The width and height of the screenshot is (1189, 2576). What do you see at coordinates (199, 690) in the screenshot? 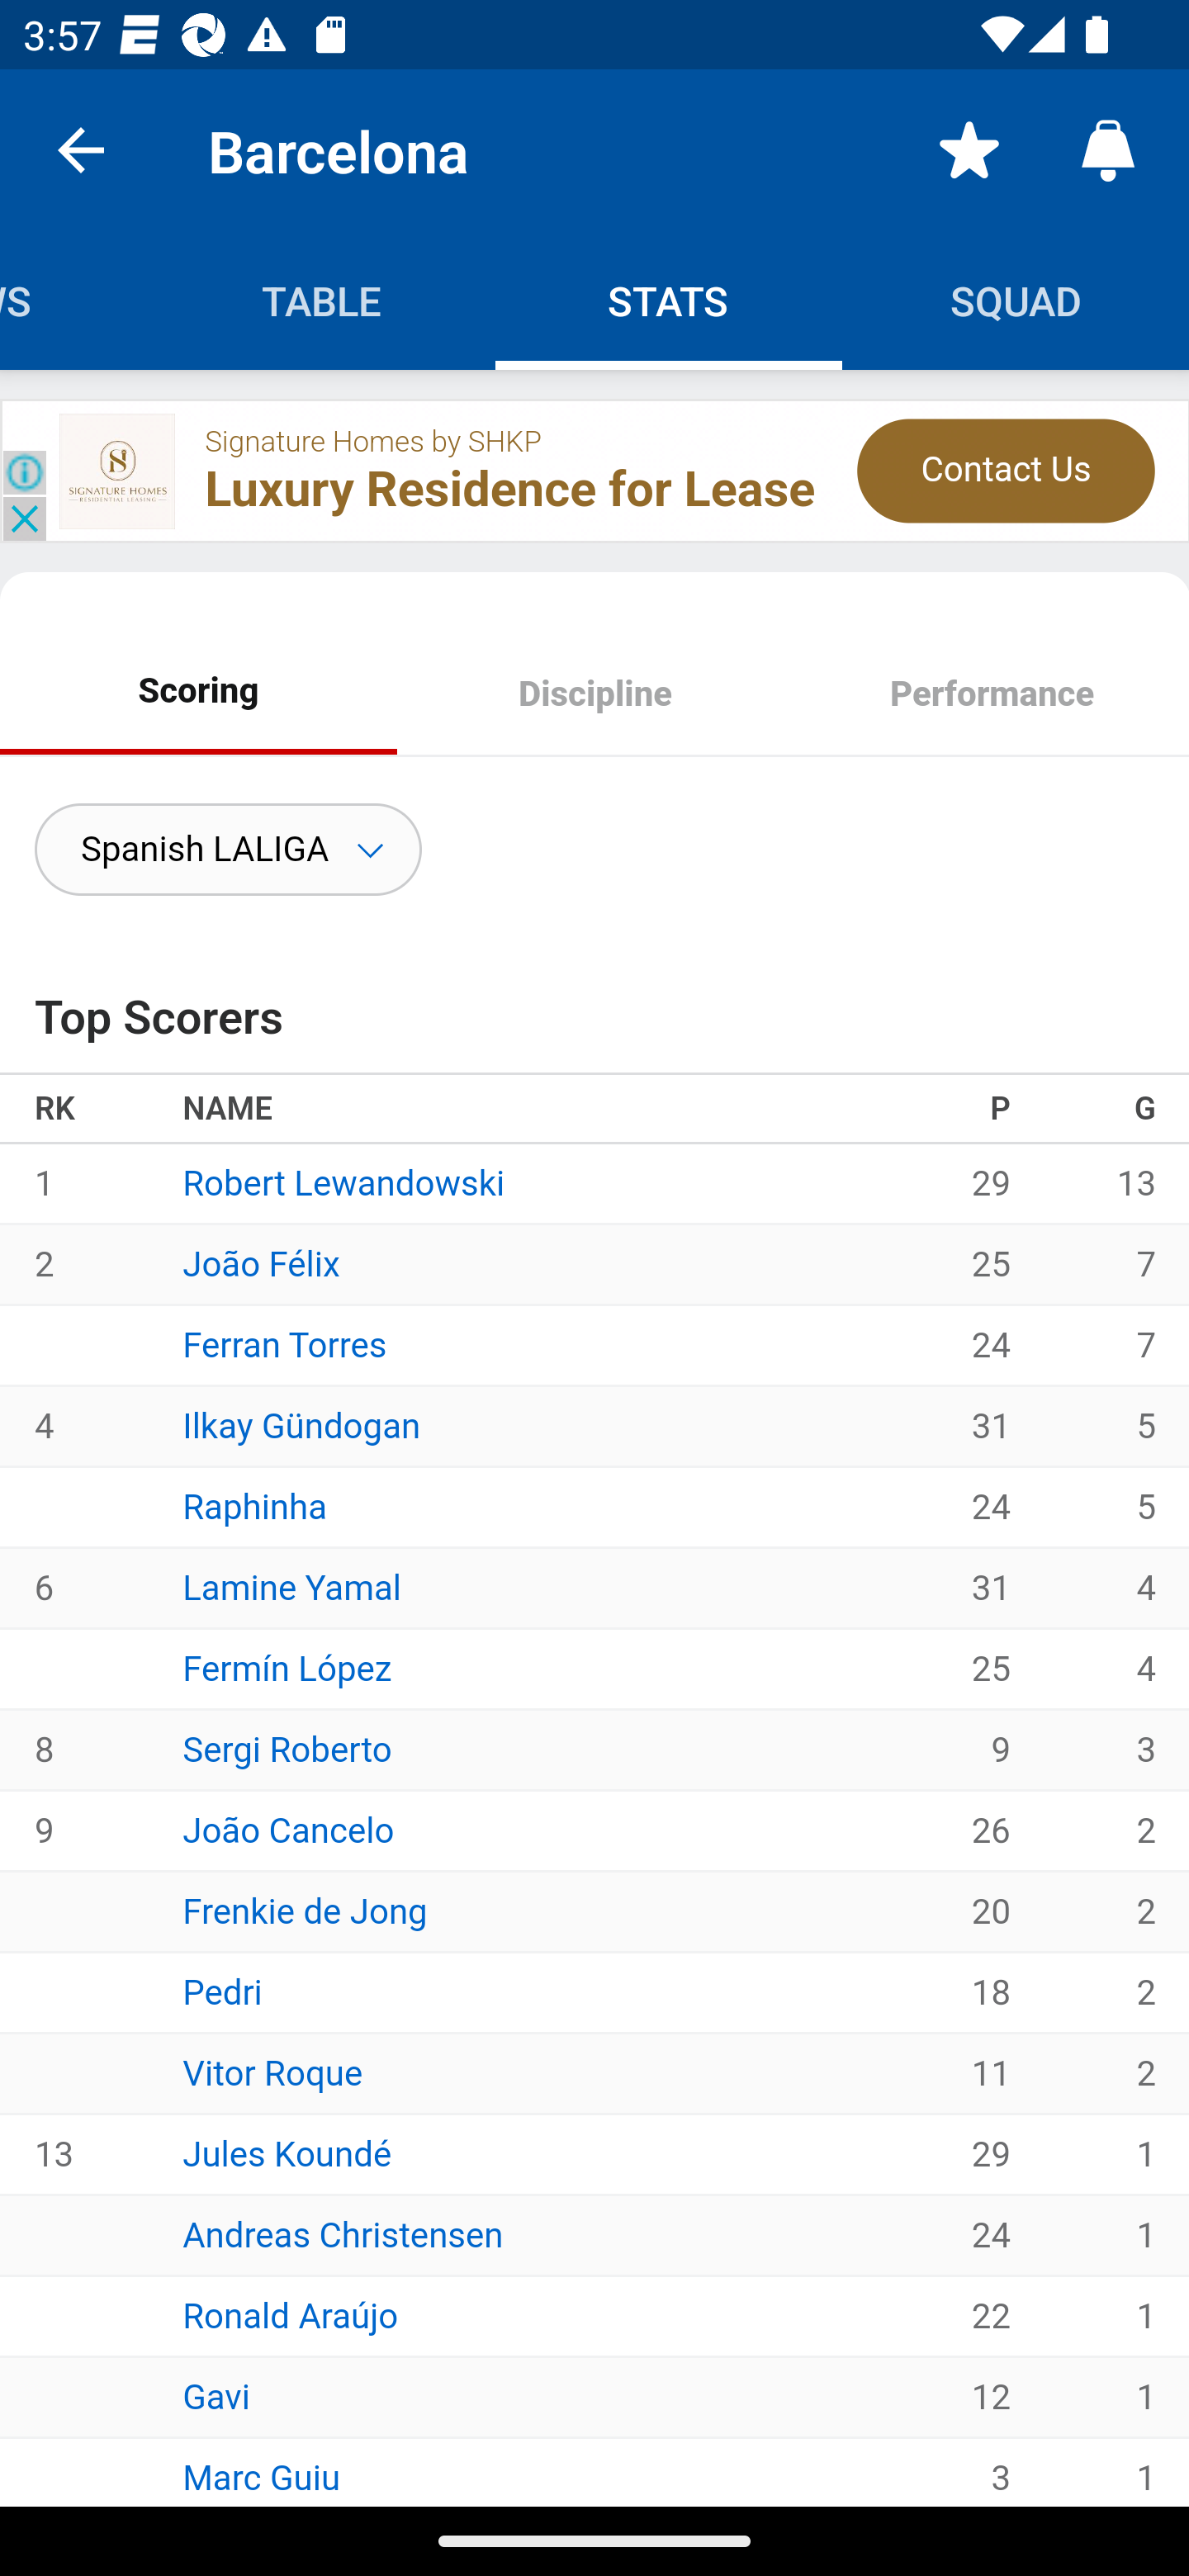
I see `Scoring` at bounding box center [199, 690].